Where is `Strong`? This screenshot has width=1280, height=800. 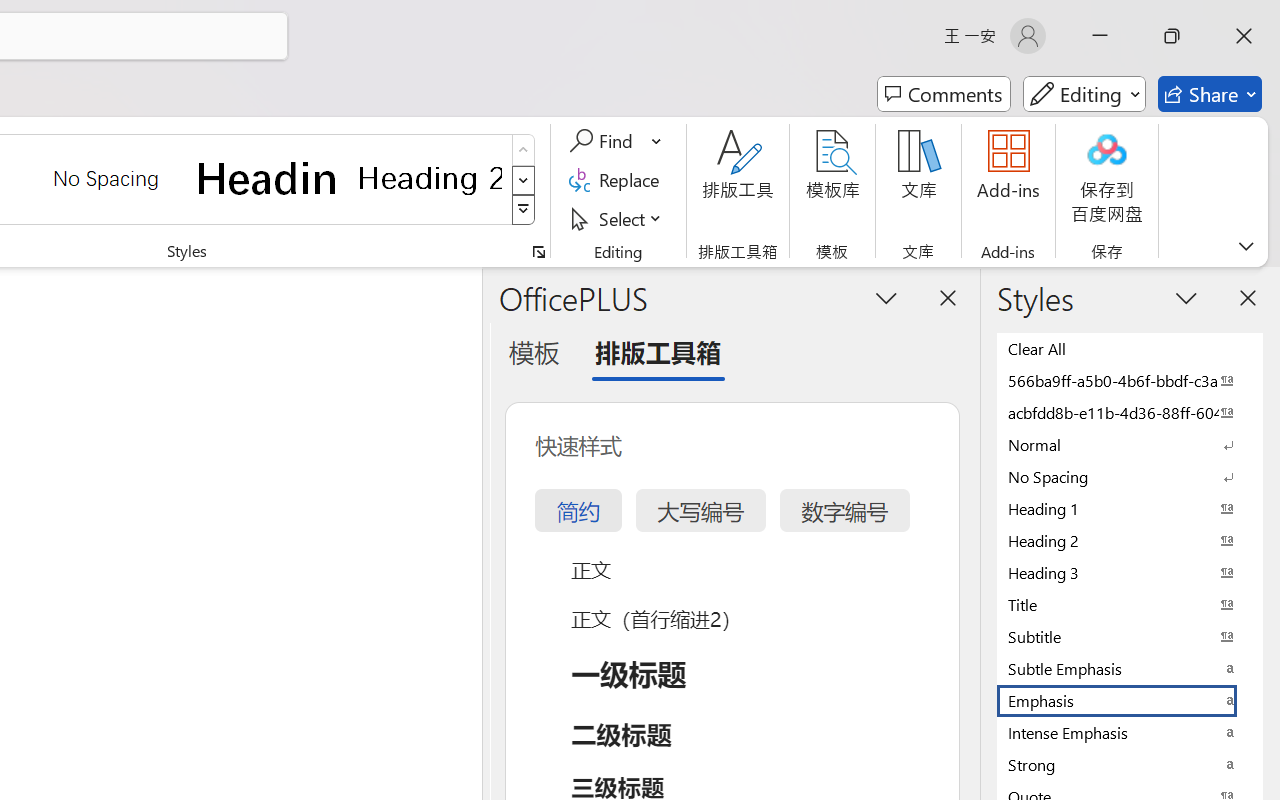 Strong is located at coordinates (1130, 764).